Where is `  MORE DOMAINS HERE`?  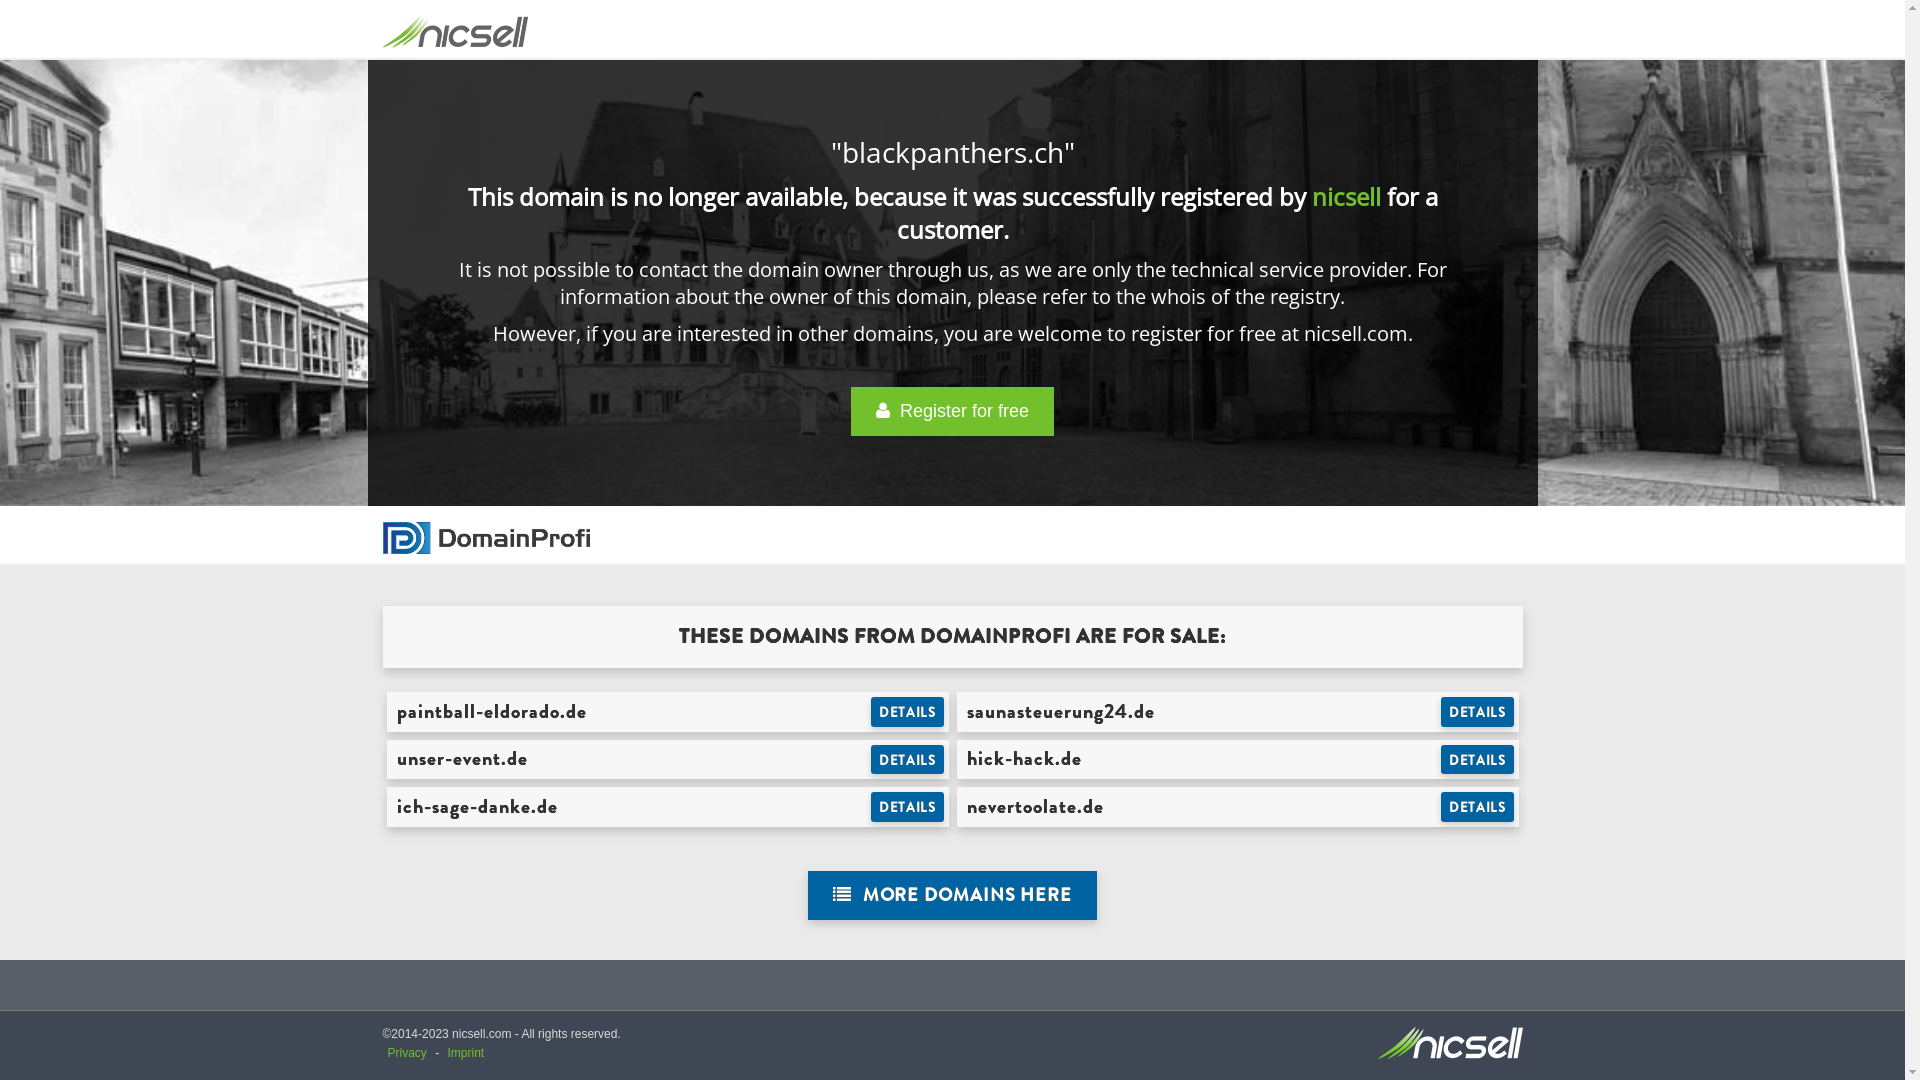
  MORE DOMAINS HERE is located at coordinates (952, 896).